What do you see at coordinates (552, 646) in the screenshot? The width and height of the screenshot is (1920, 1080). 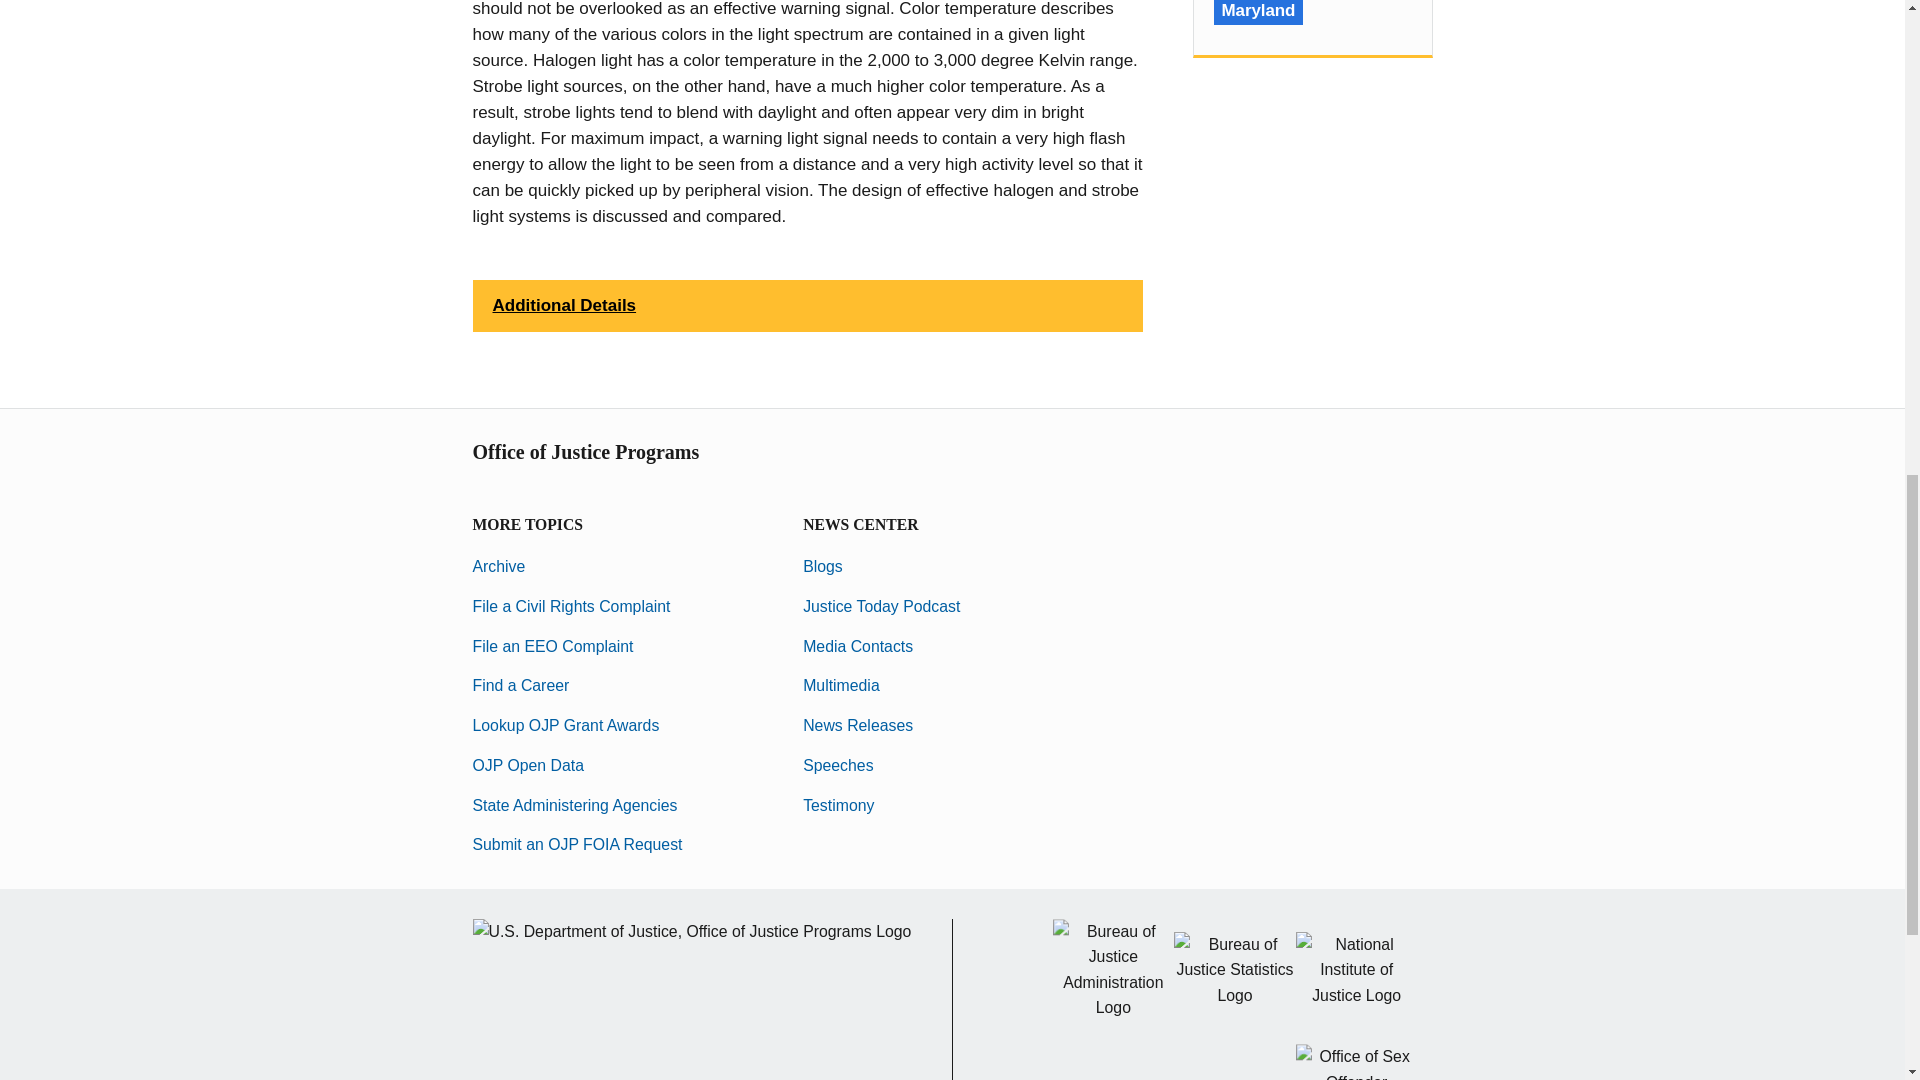 I see `File an EEO Complaint` at bounding box center [552, 646].